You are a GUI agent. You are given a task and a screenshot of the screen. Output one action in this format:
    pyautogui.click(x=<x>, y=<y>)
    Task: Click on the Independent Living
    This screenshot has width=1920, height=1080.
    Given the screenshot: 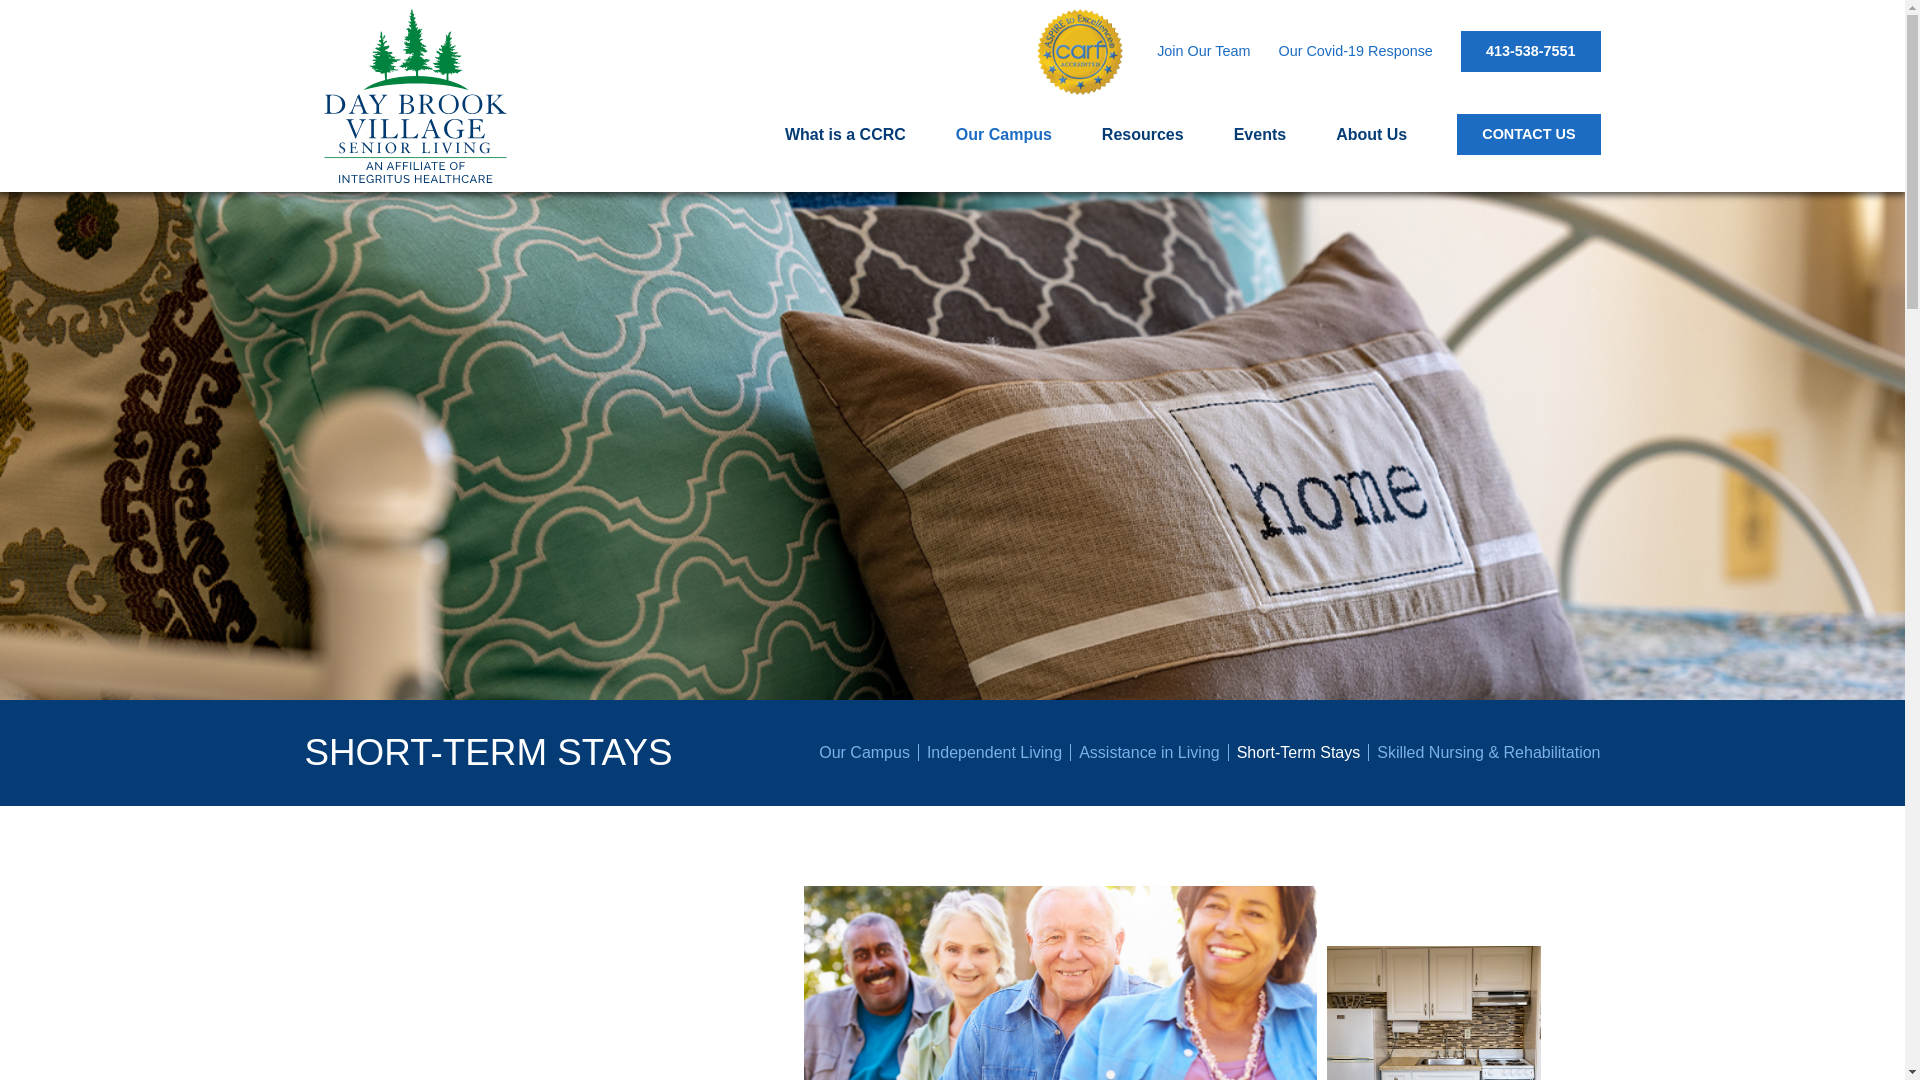 What is the action you would take?
    pyautogui.click(x=999, y=752)
    